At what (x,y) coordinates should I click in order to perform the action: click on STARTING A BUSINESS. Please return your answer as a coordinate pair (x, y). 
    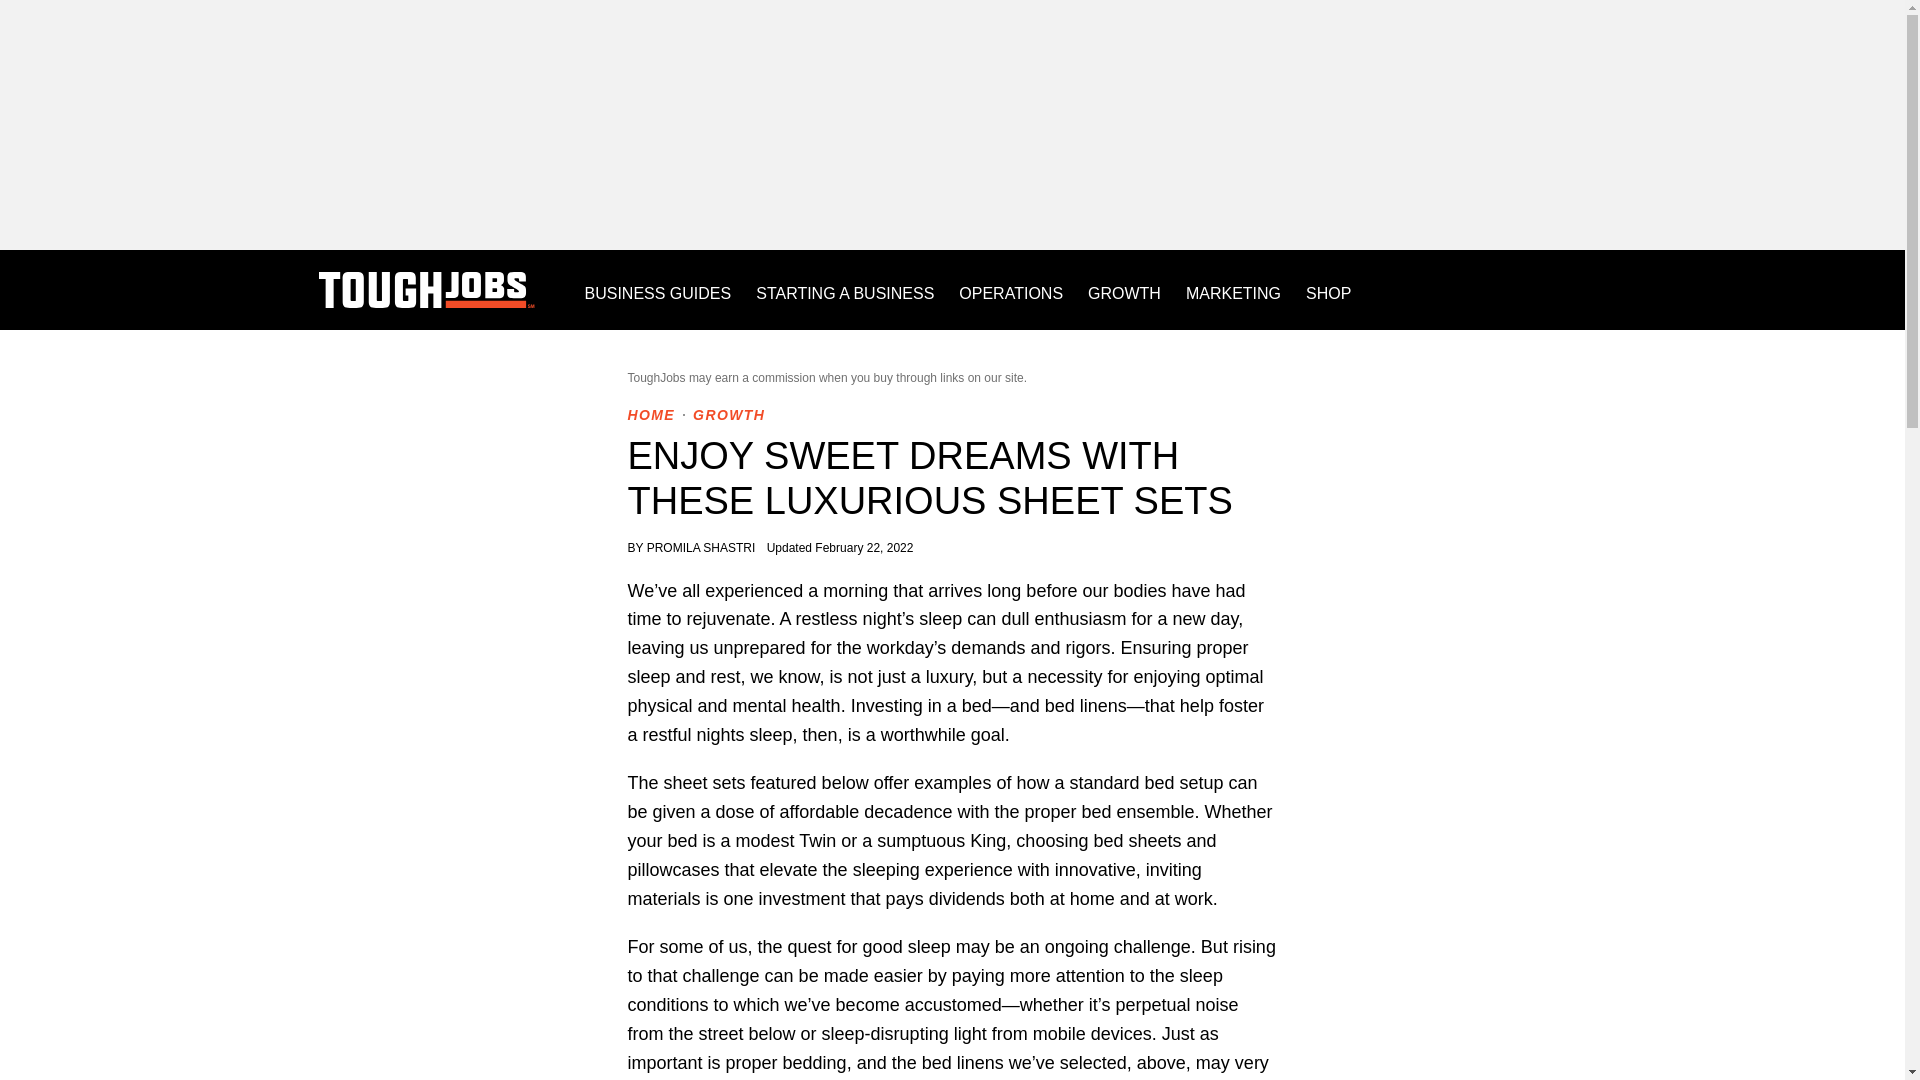
    Looking at the image, I should click on (844, 290).